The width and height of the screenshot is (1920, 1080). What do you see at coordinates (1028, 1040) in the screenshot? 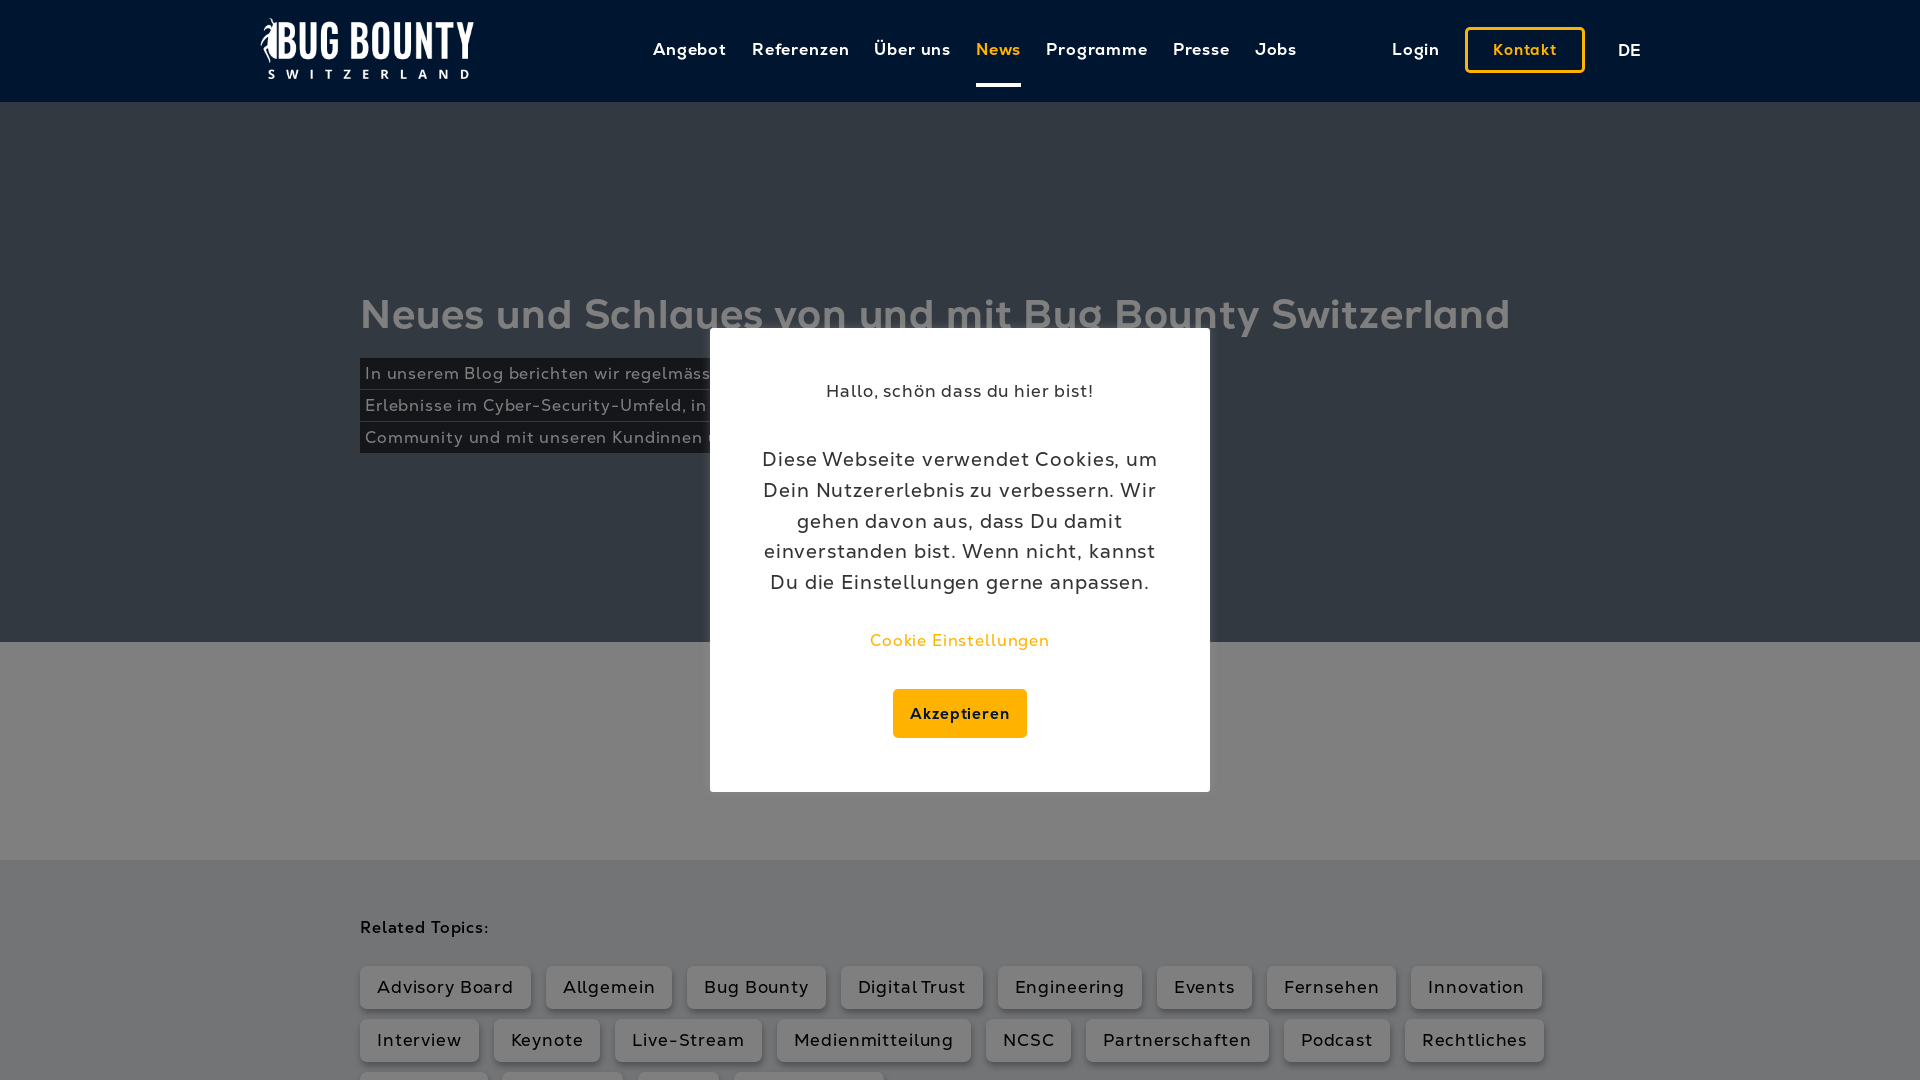
I see `NCSC` at bounding box center [1028, 1040].